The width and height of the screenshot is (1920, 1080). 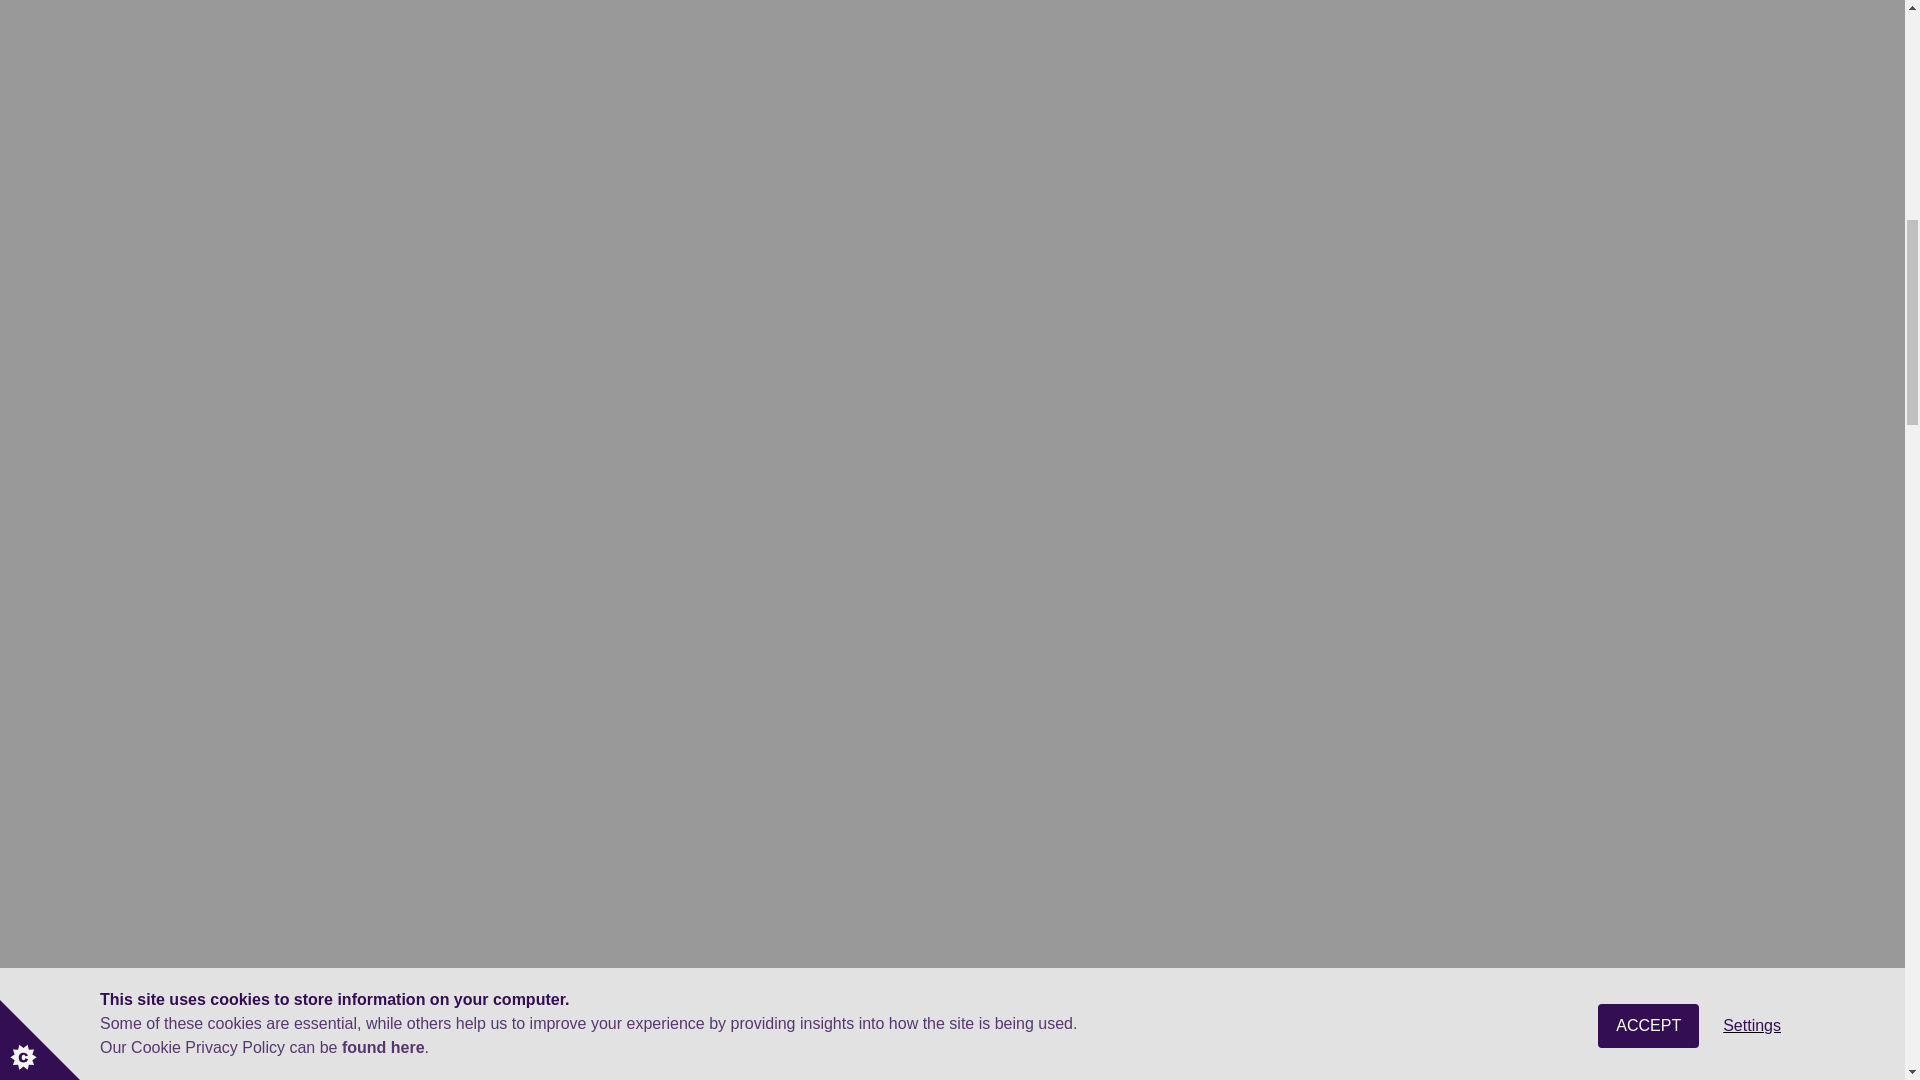 I want to click on Settings, so click(x=1752, y=6).